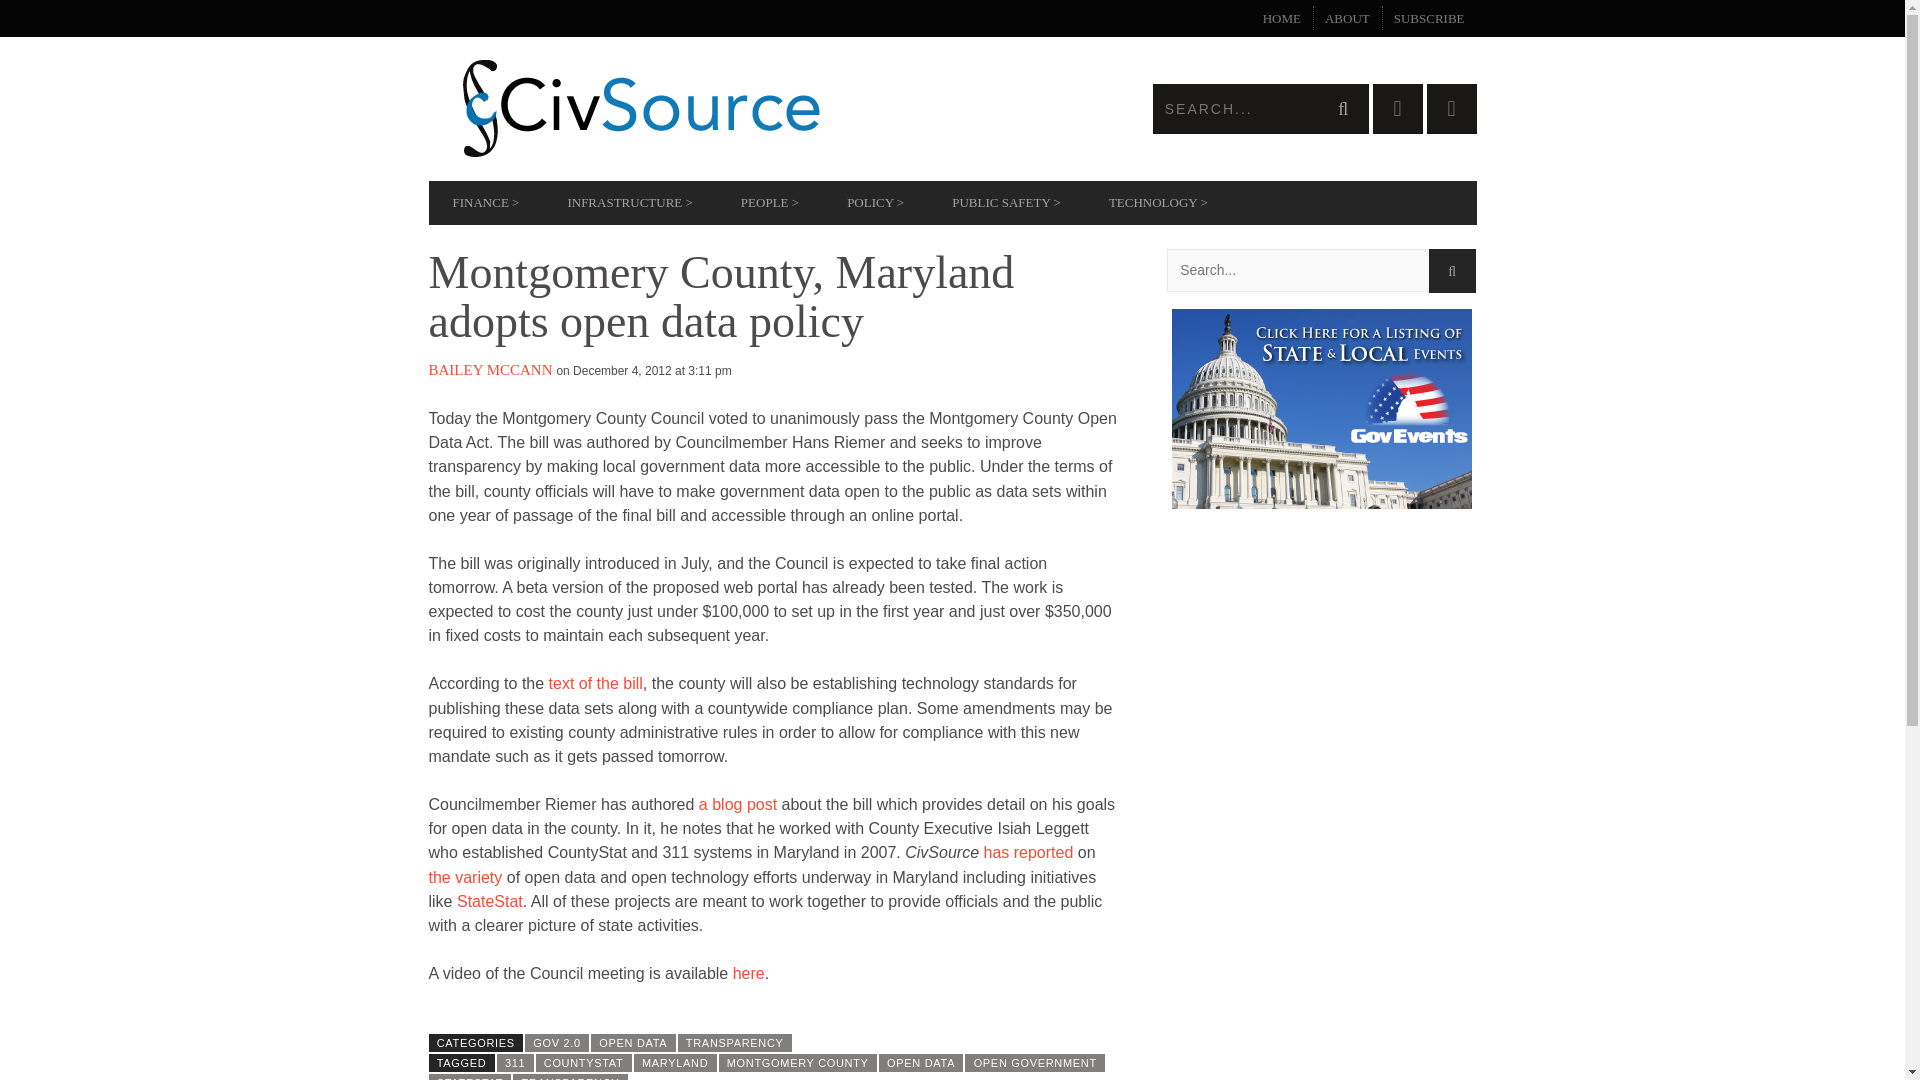 The height and width of the screenshot is (1080, 1920). Describe the element at coordinates (515, 1063) in the screenshot. I see `View all posts tagged 311` at that location.